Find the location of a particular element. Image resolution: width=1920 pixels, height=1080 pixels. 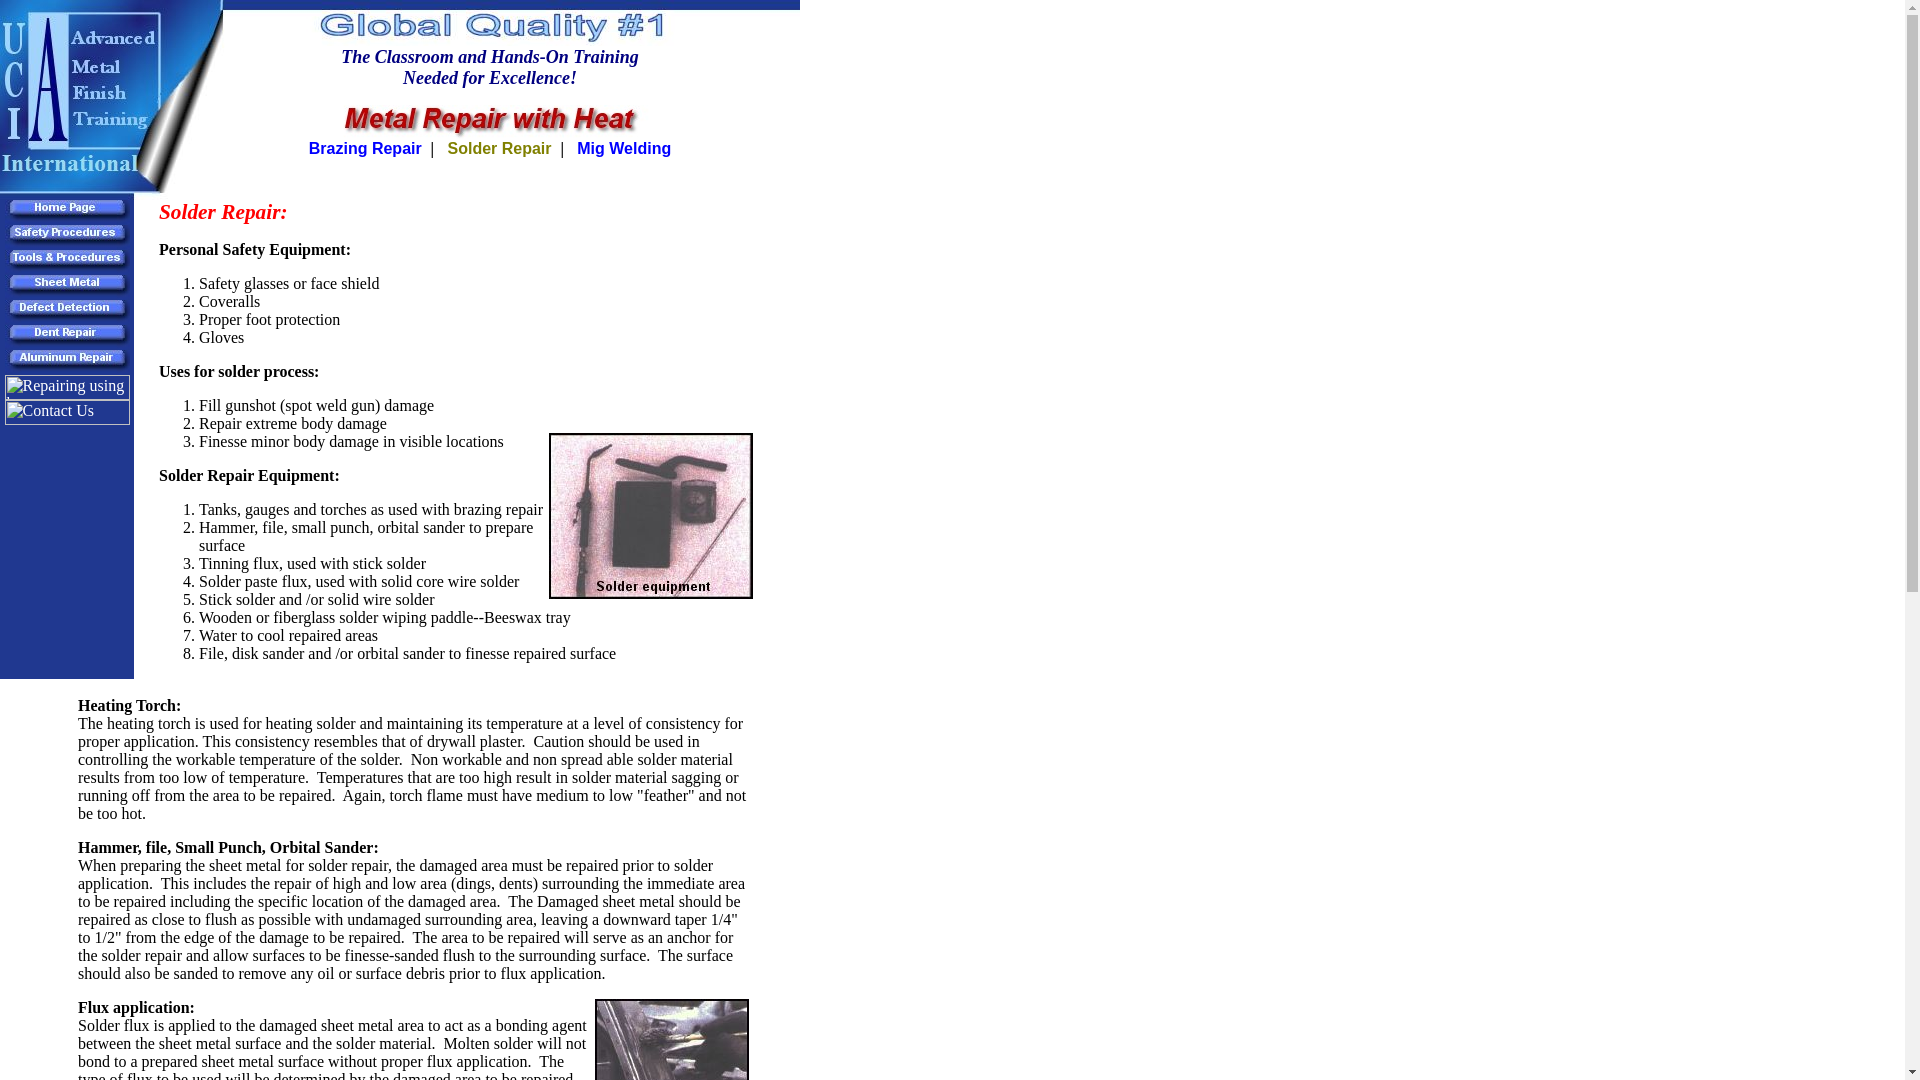

Mig Welding is located at coordinates (624, 148).